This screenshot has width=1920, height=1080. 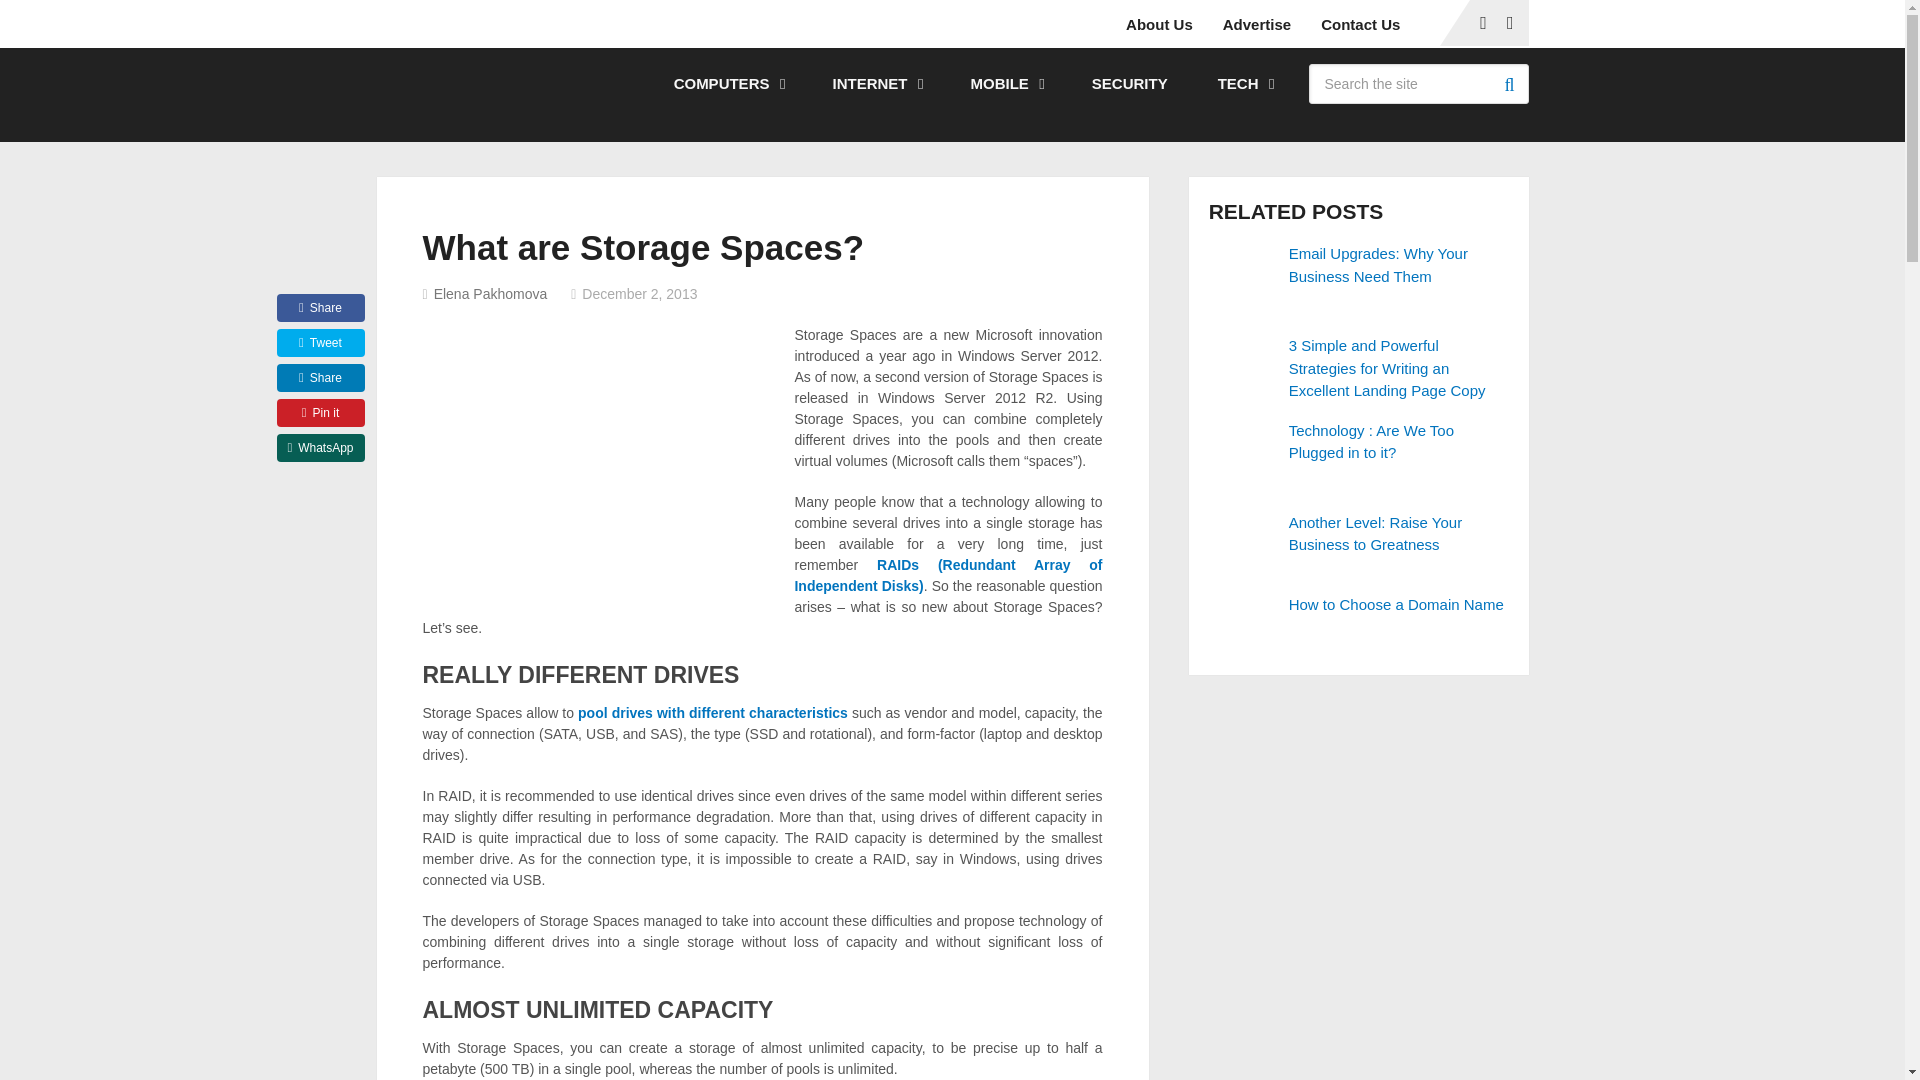 I want to click on TECH, so click(x=1244, y=83).